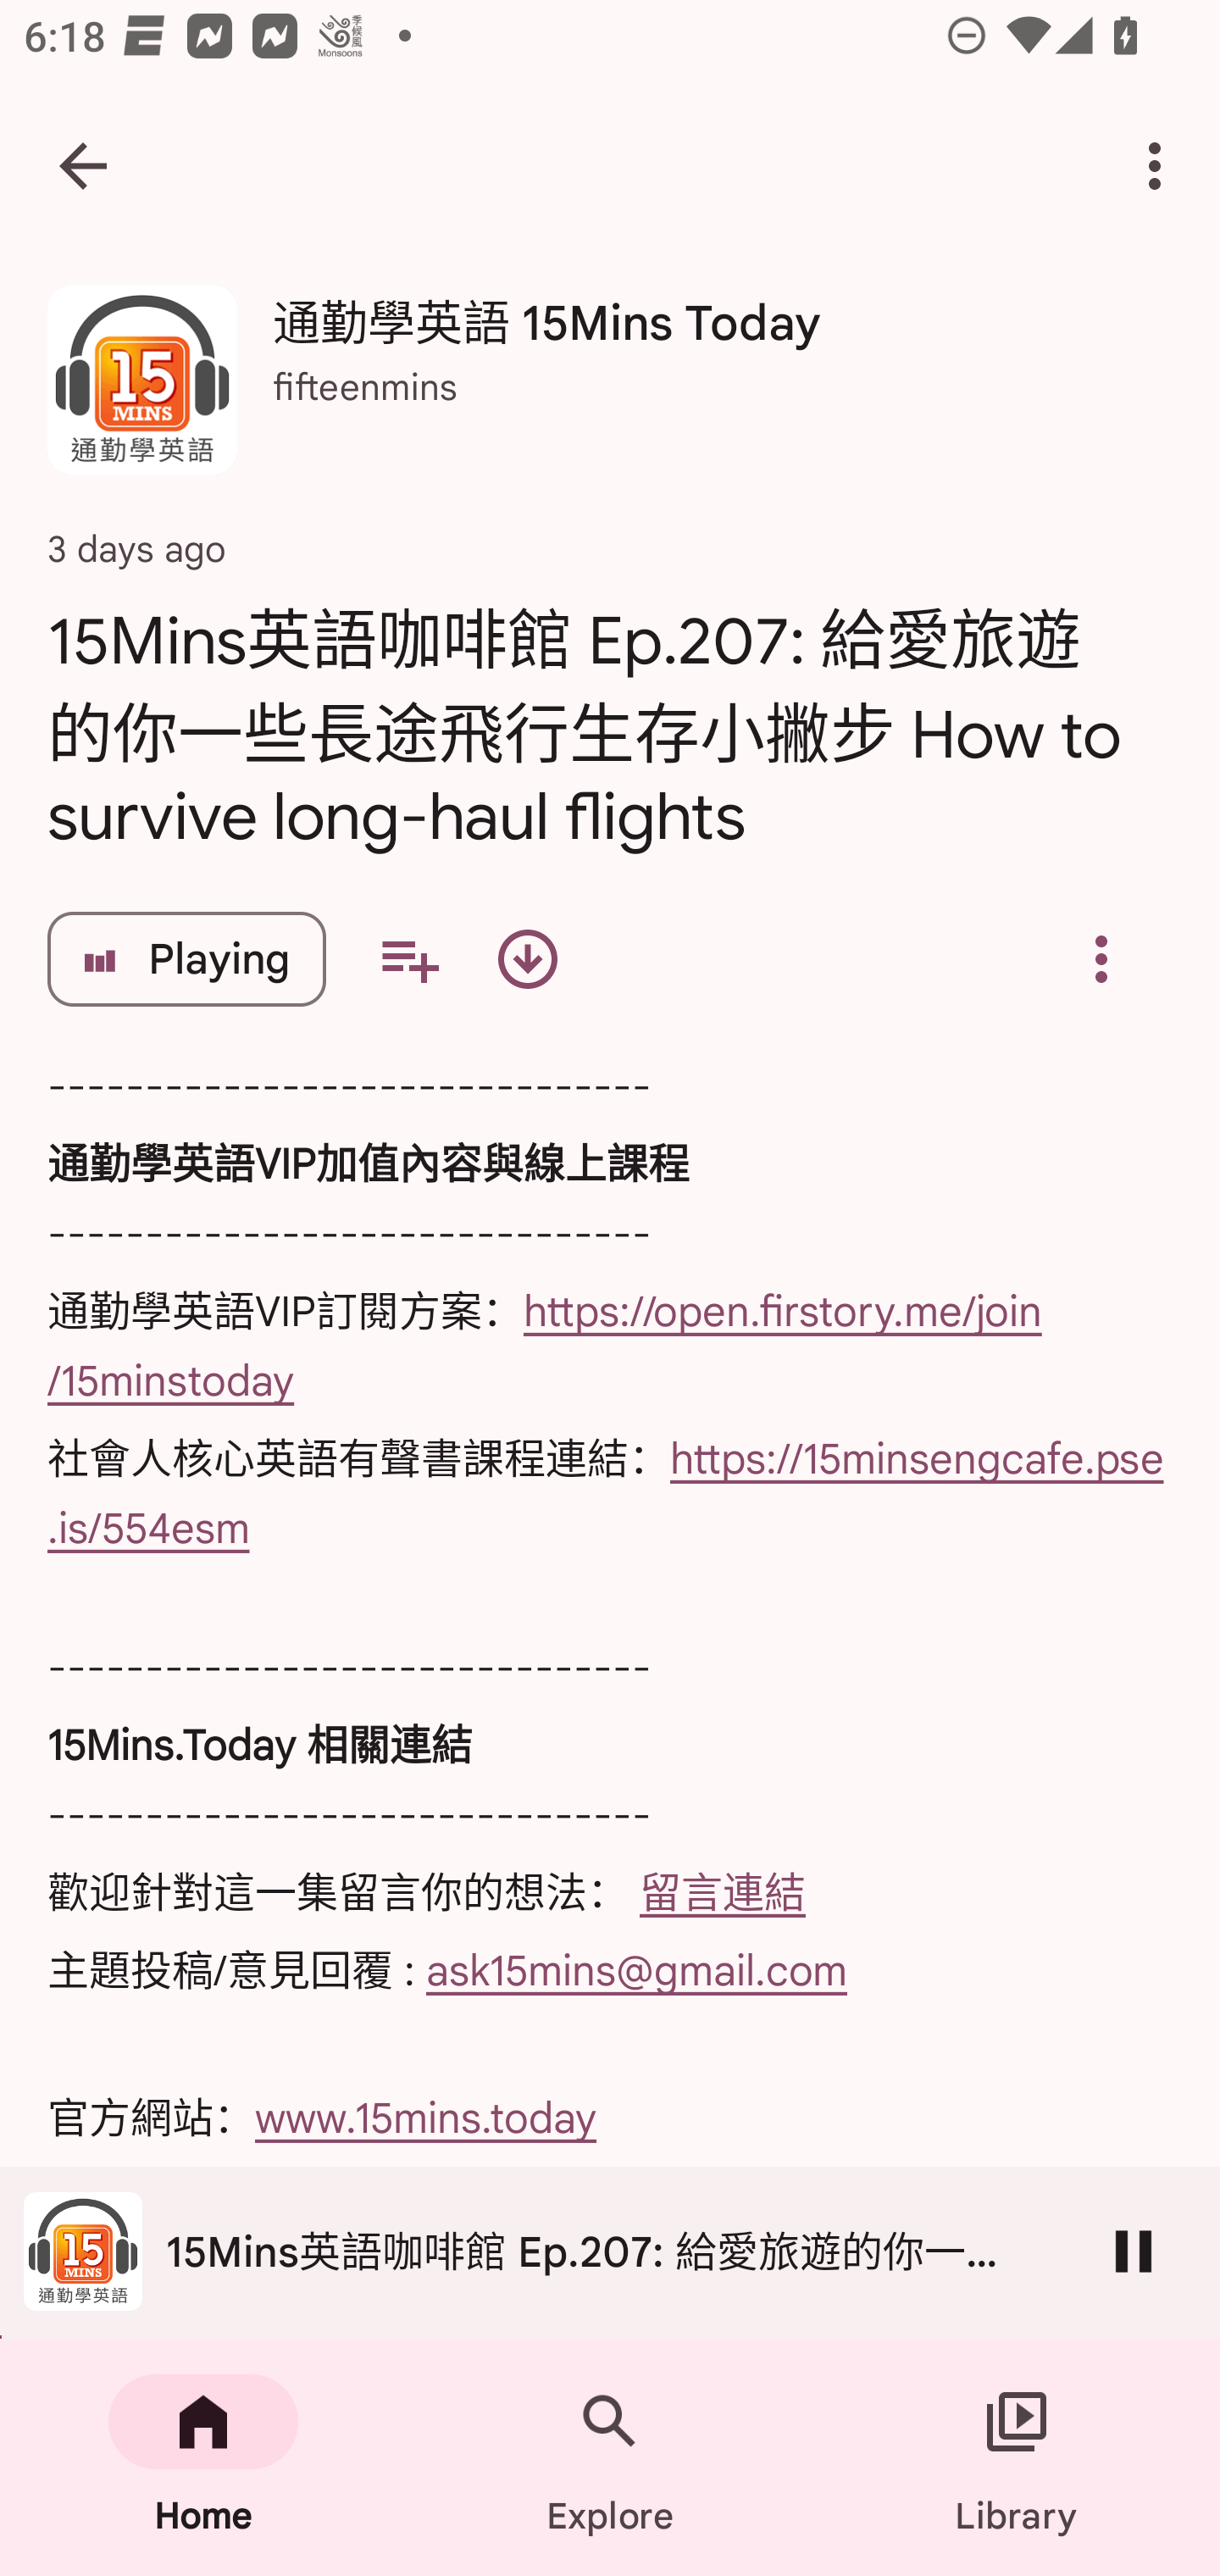  I want to click on Download episode, so click(527, 959).